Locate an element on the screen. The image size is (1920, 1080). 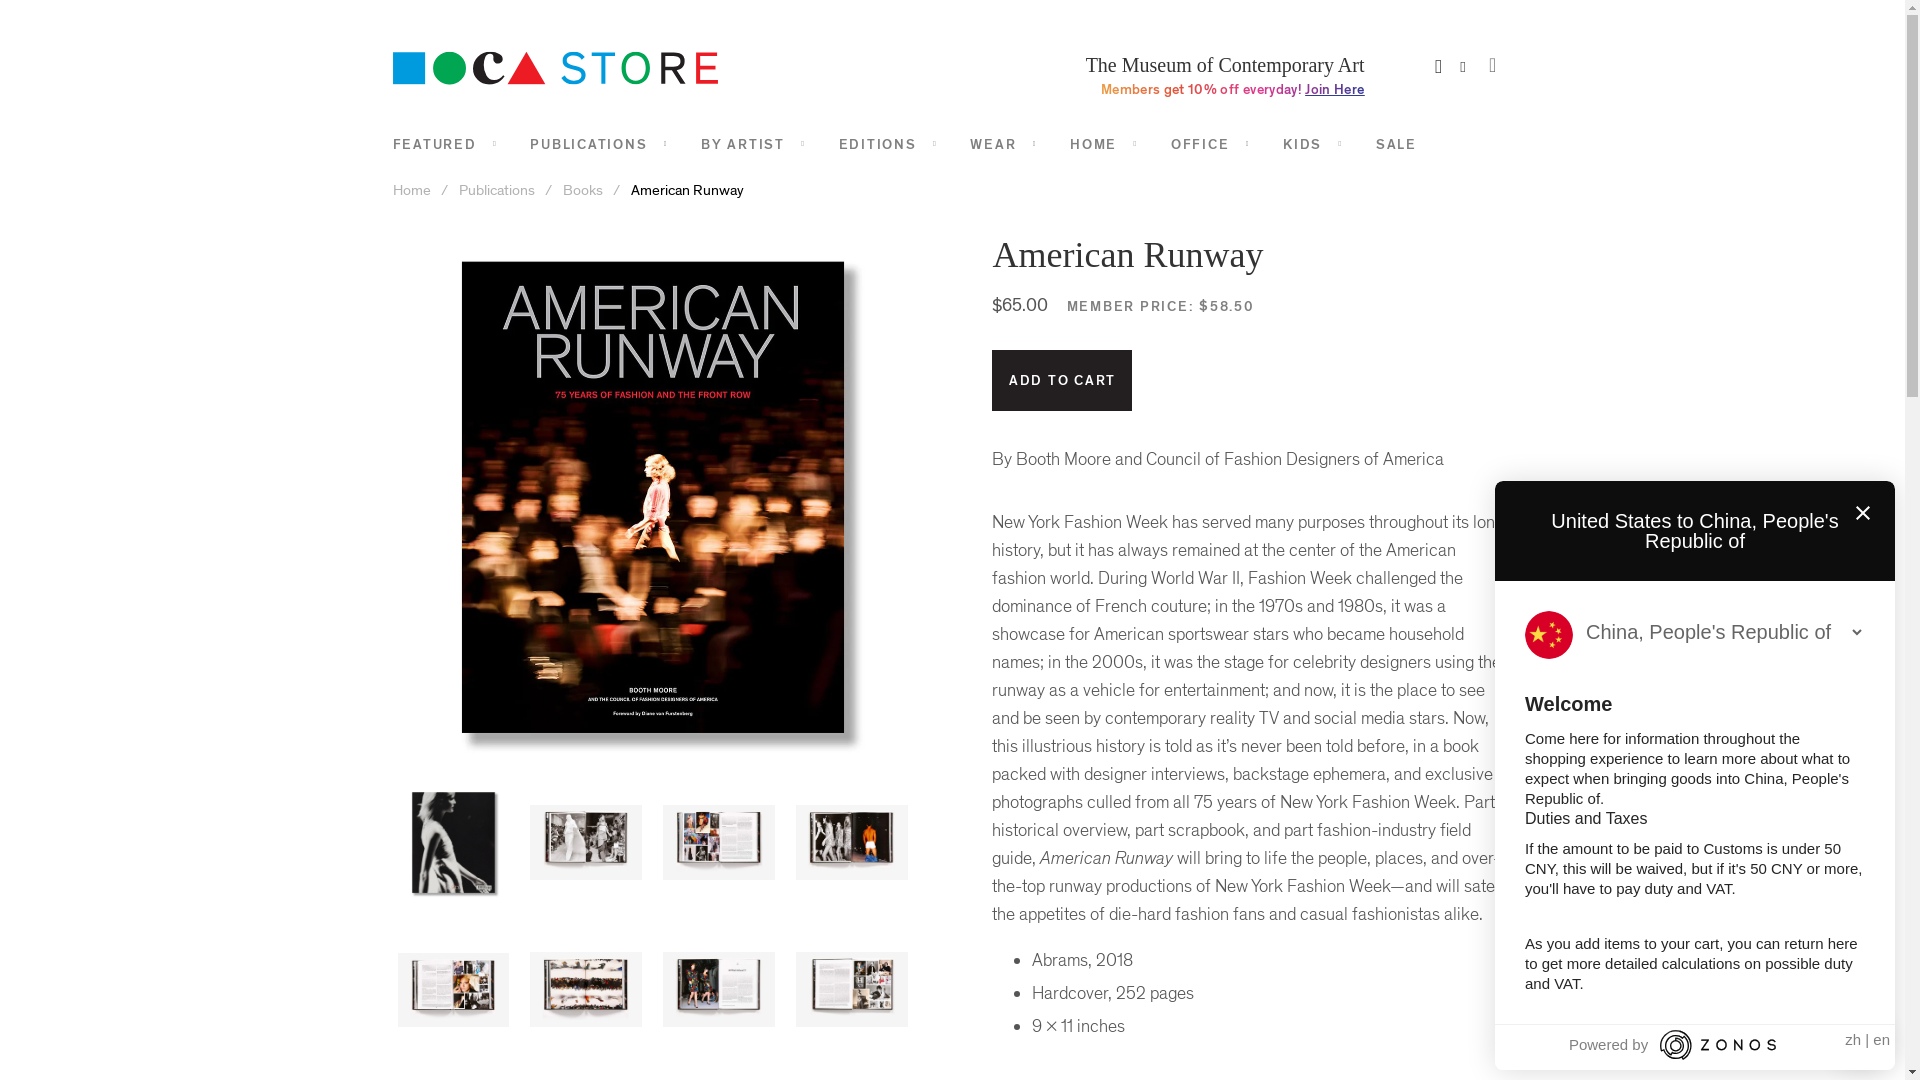
MOCA Store is located at coordinates (412, 190).